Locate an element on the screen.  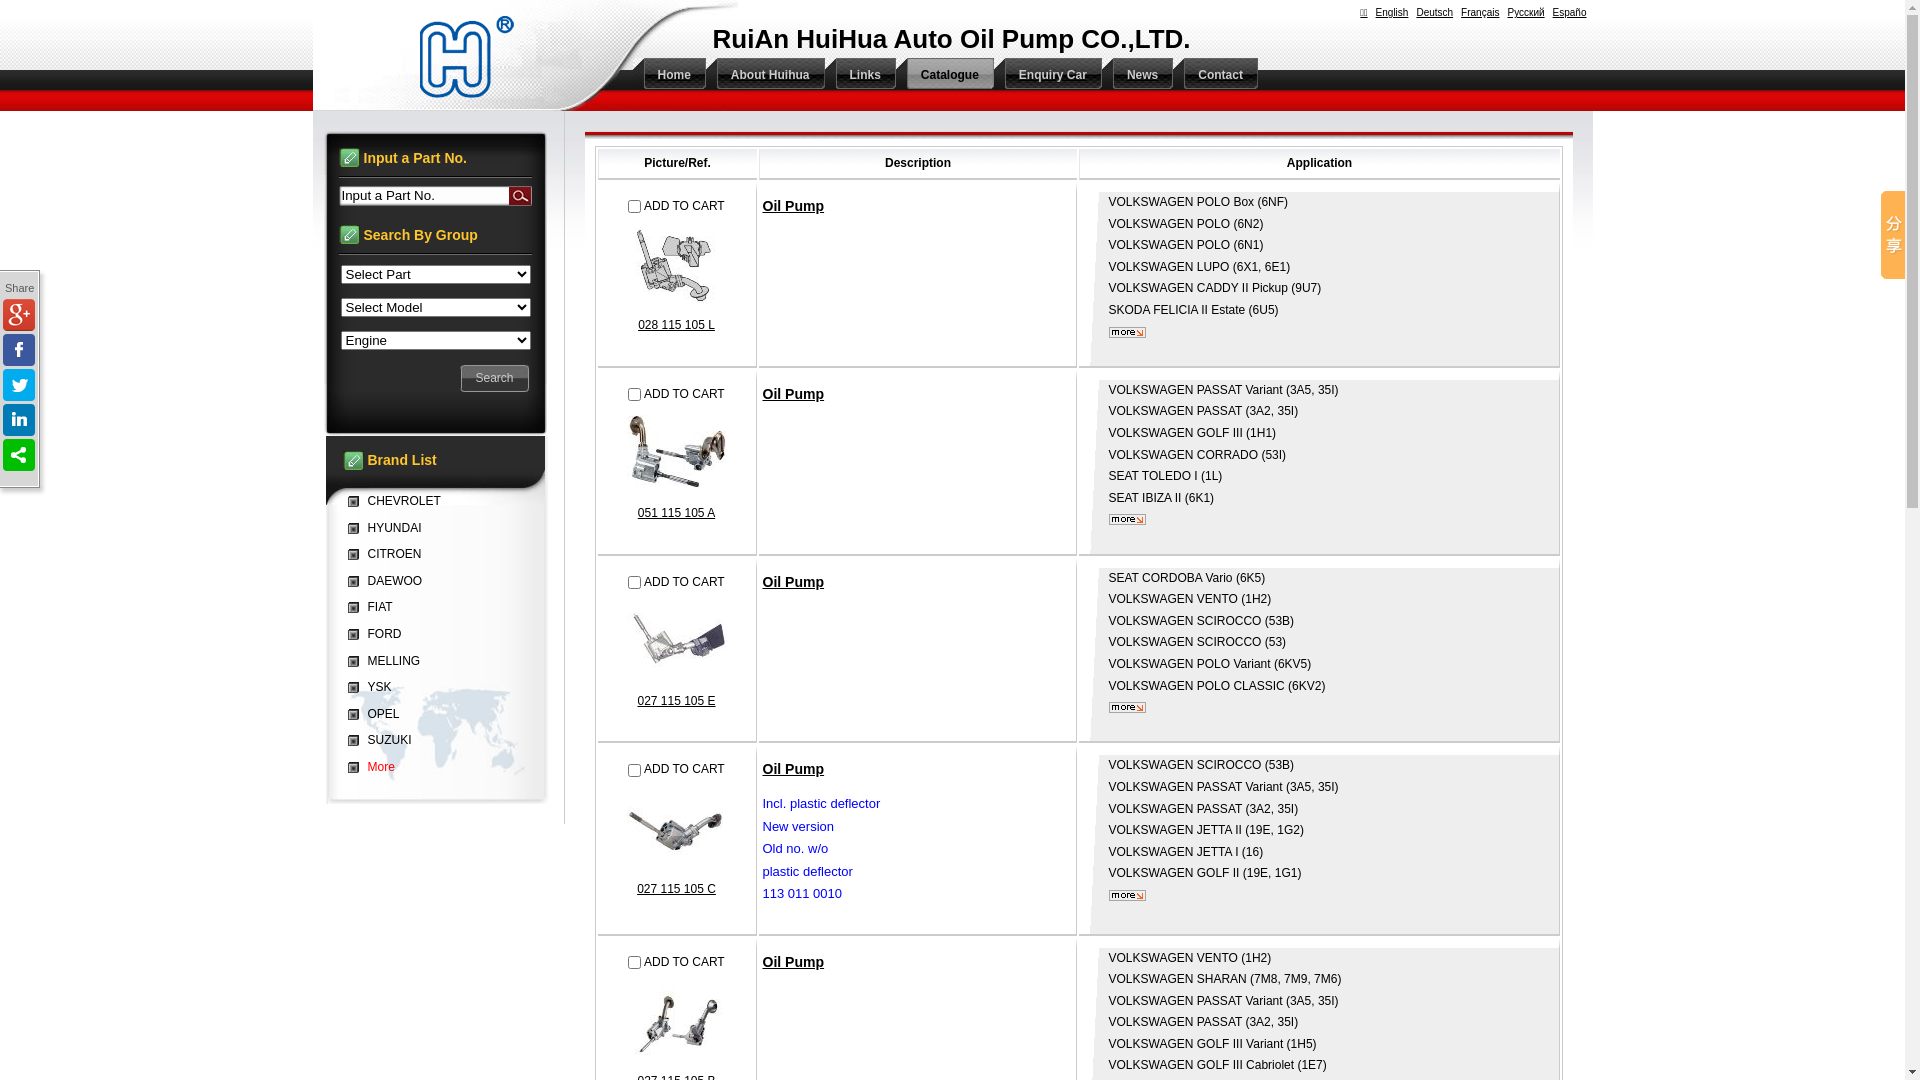
FIAT is located at coordinates (376, 607).